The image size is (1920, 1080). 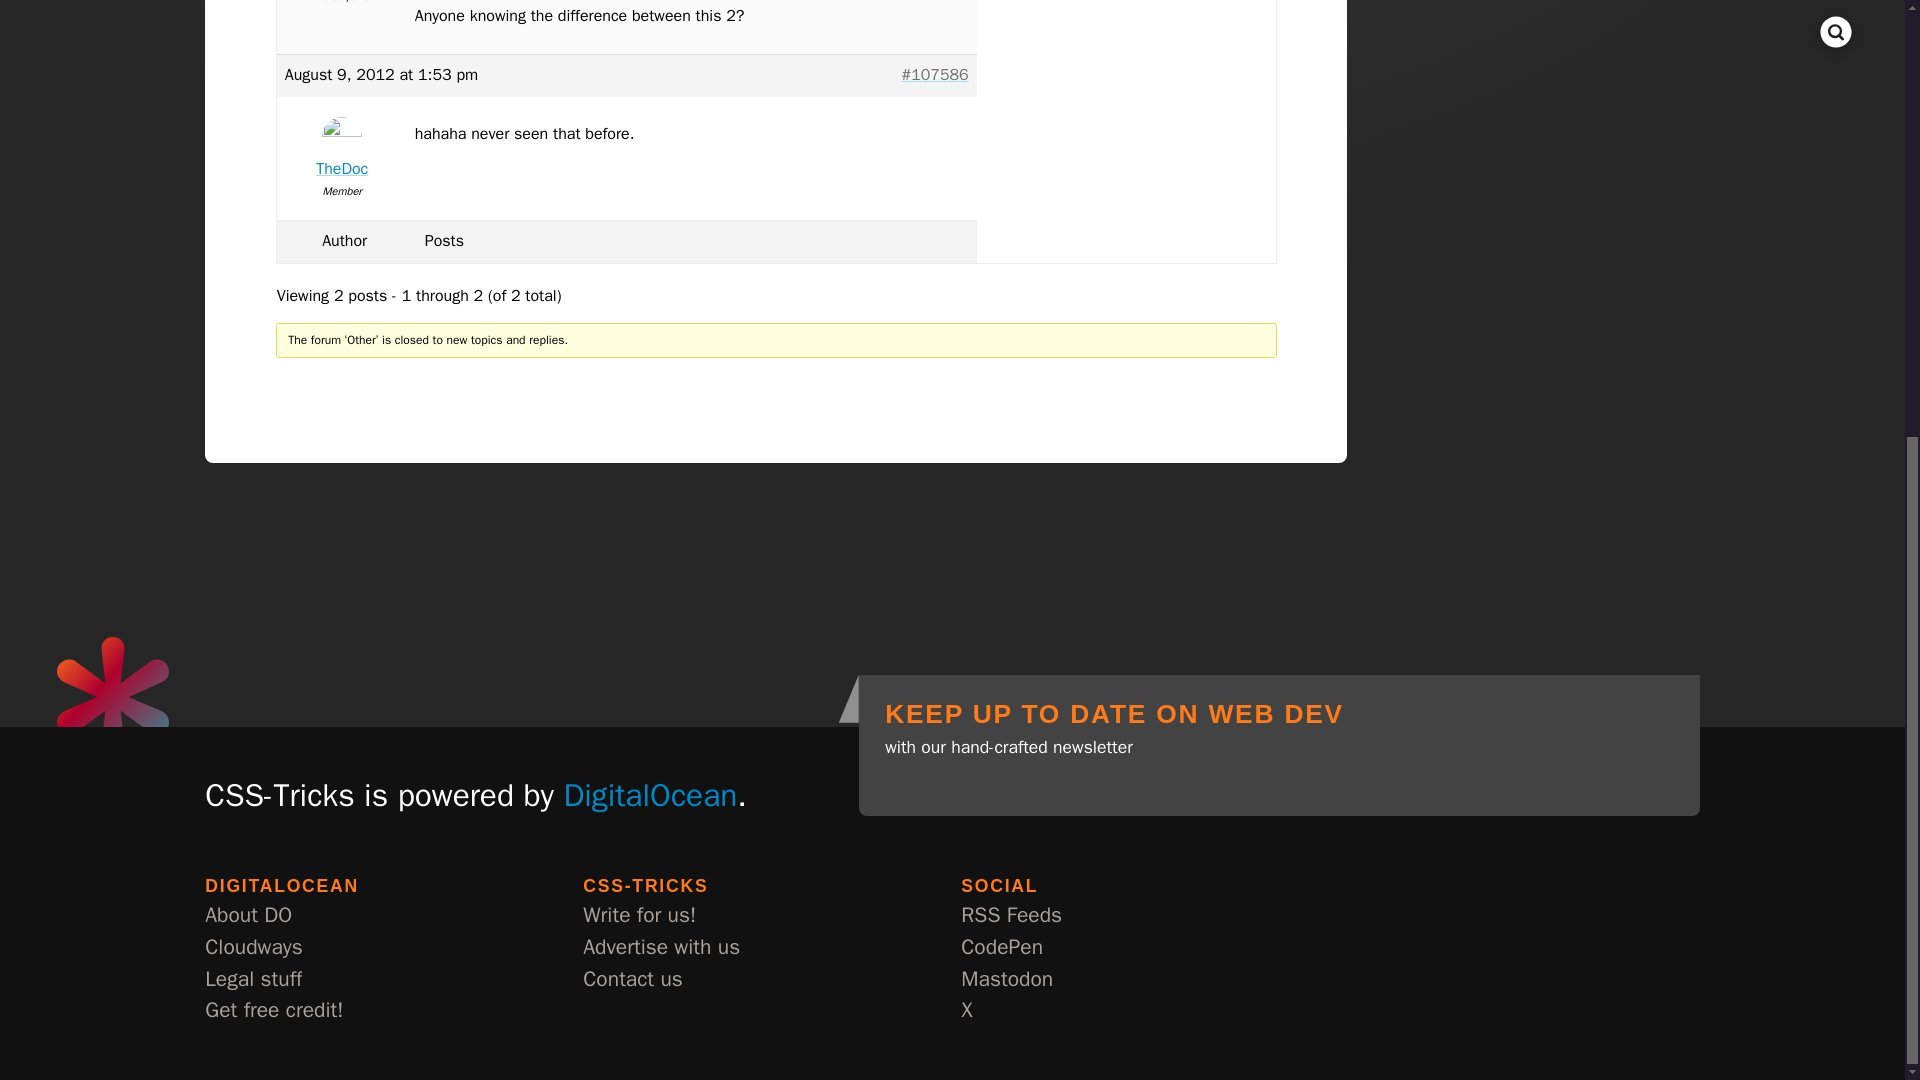 I want to click on About DO, so click(x=248, y=916).